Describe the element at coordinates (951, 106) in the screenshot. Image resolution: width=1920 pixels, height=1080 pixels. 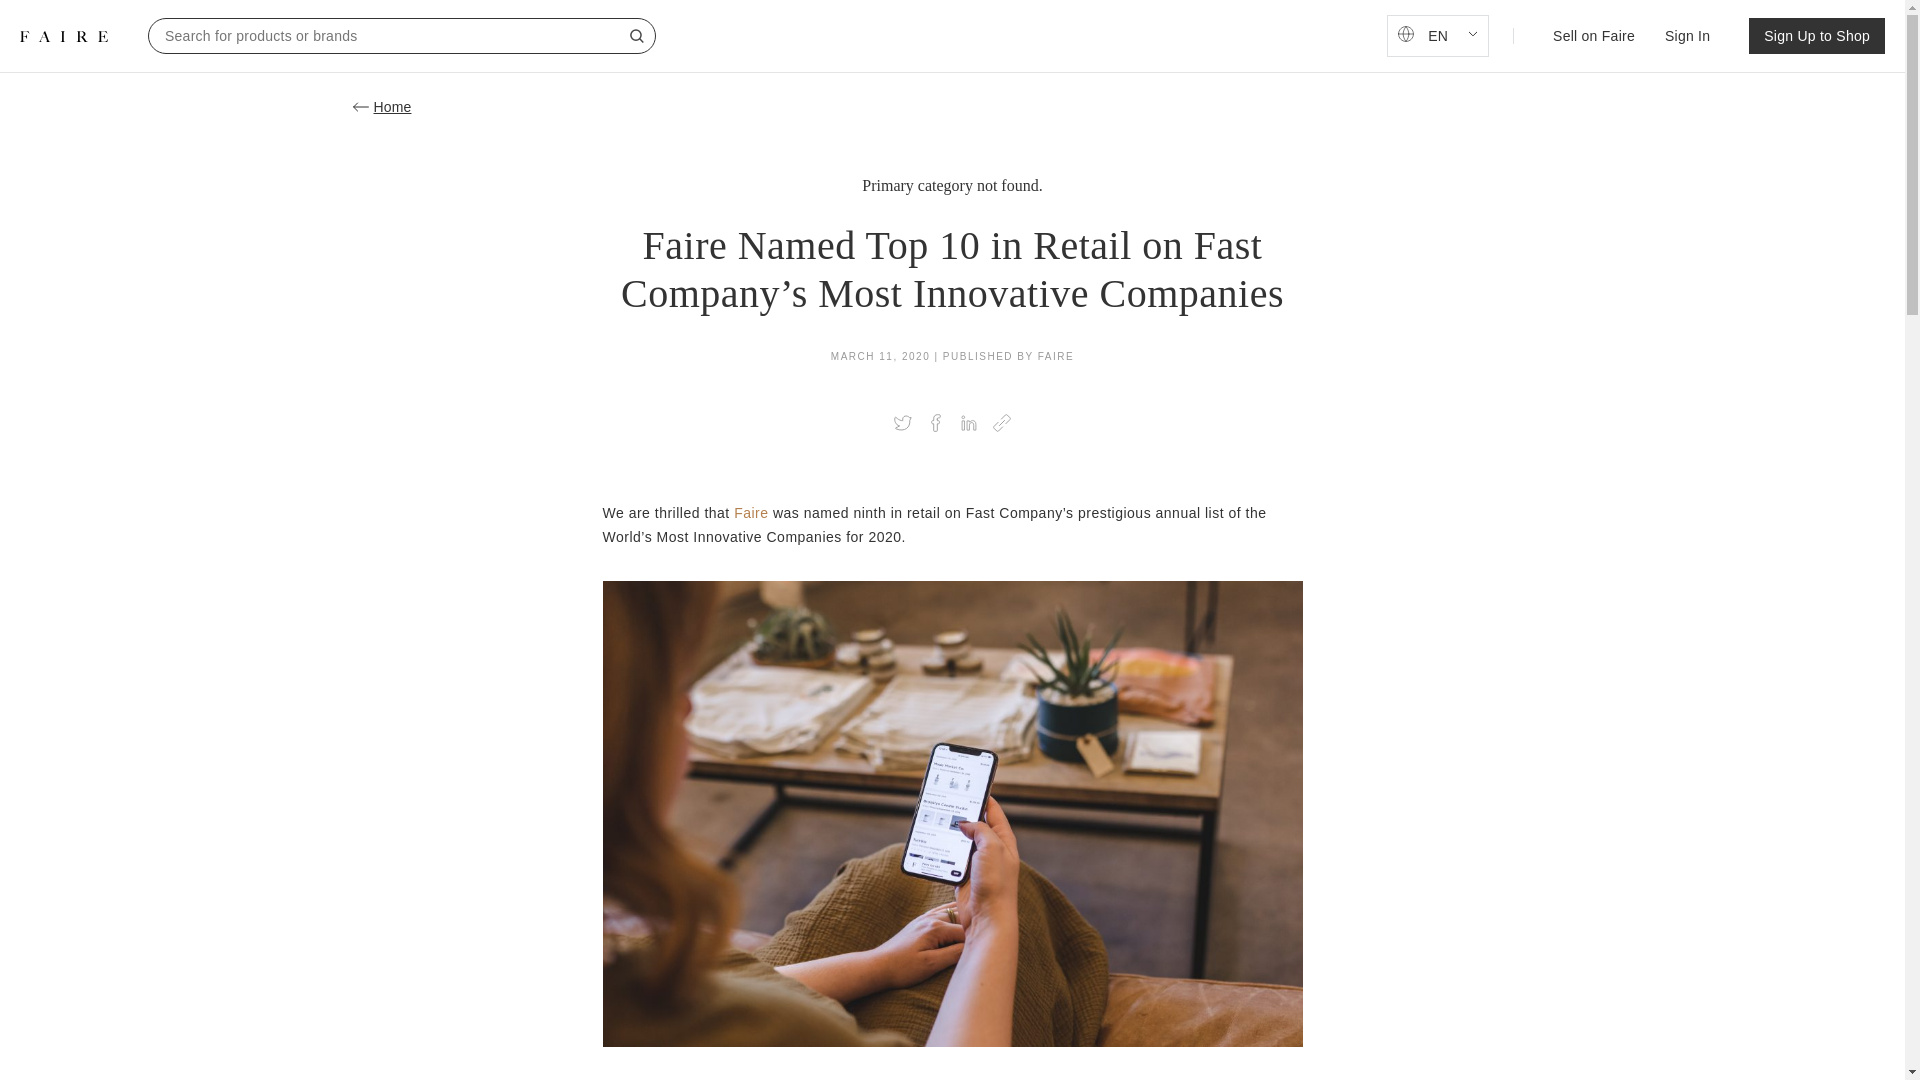
I see `Home` at that location.